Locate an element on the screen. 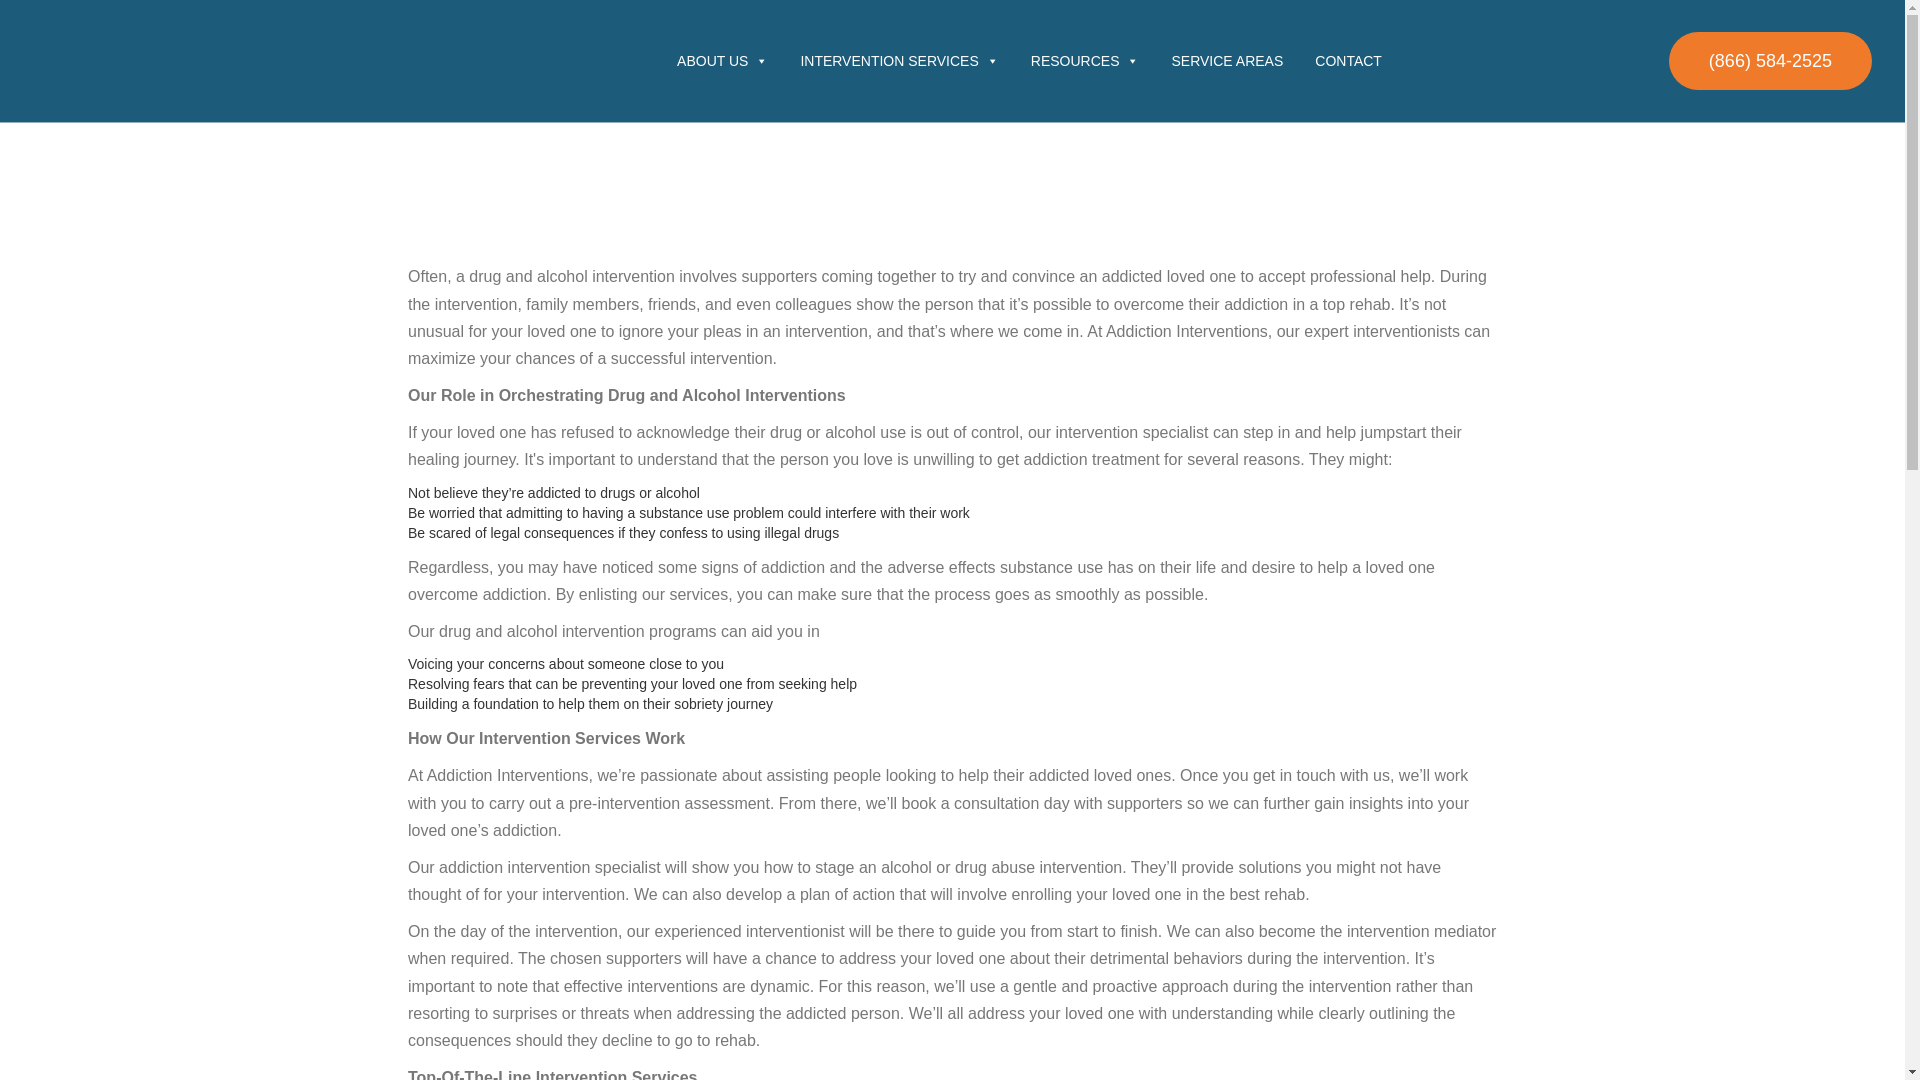 This screenshot has height=1080, width=1920. INTERVENTION SERVICES is located at coordinates (898, 61).